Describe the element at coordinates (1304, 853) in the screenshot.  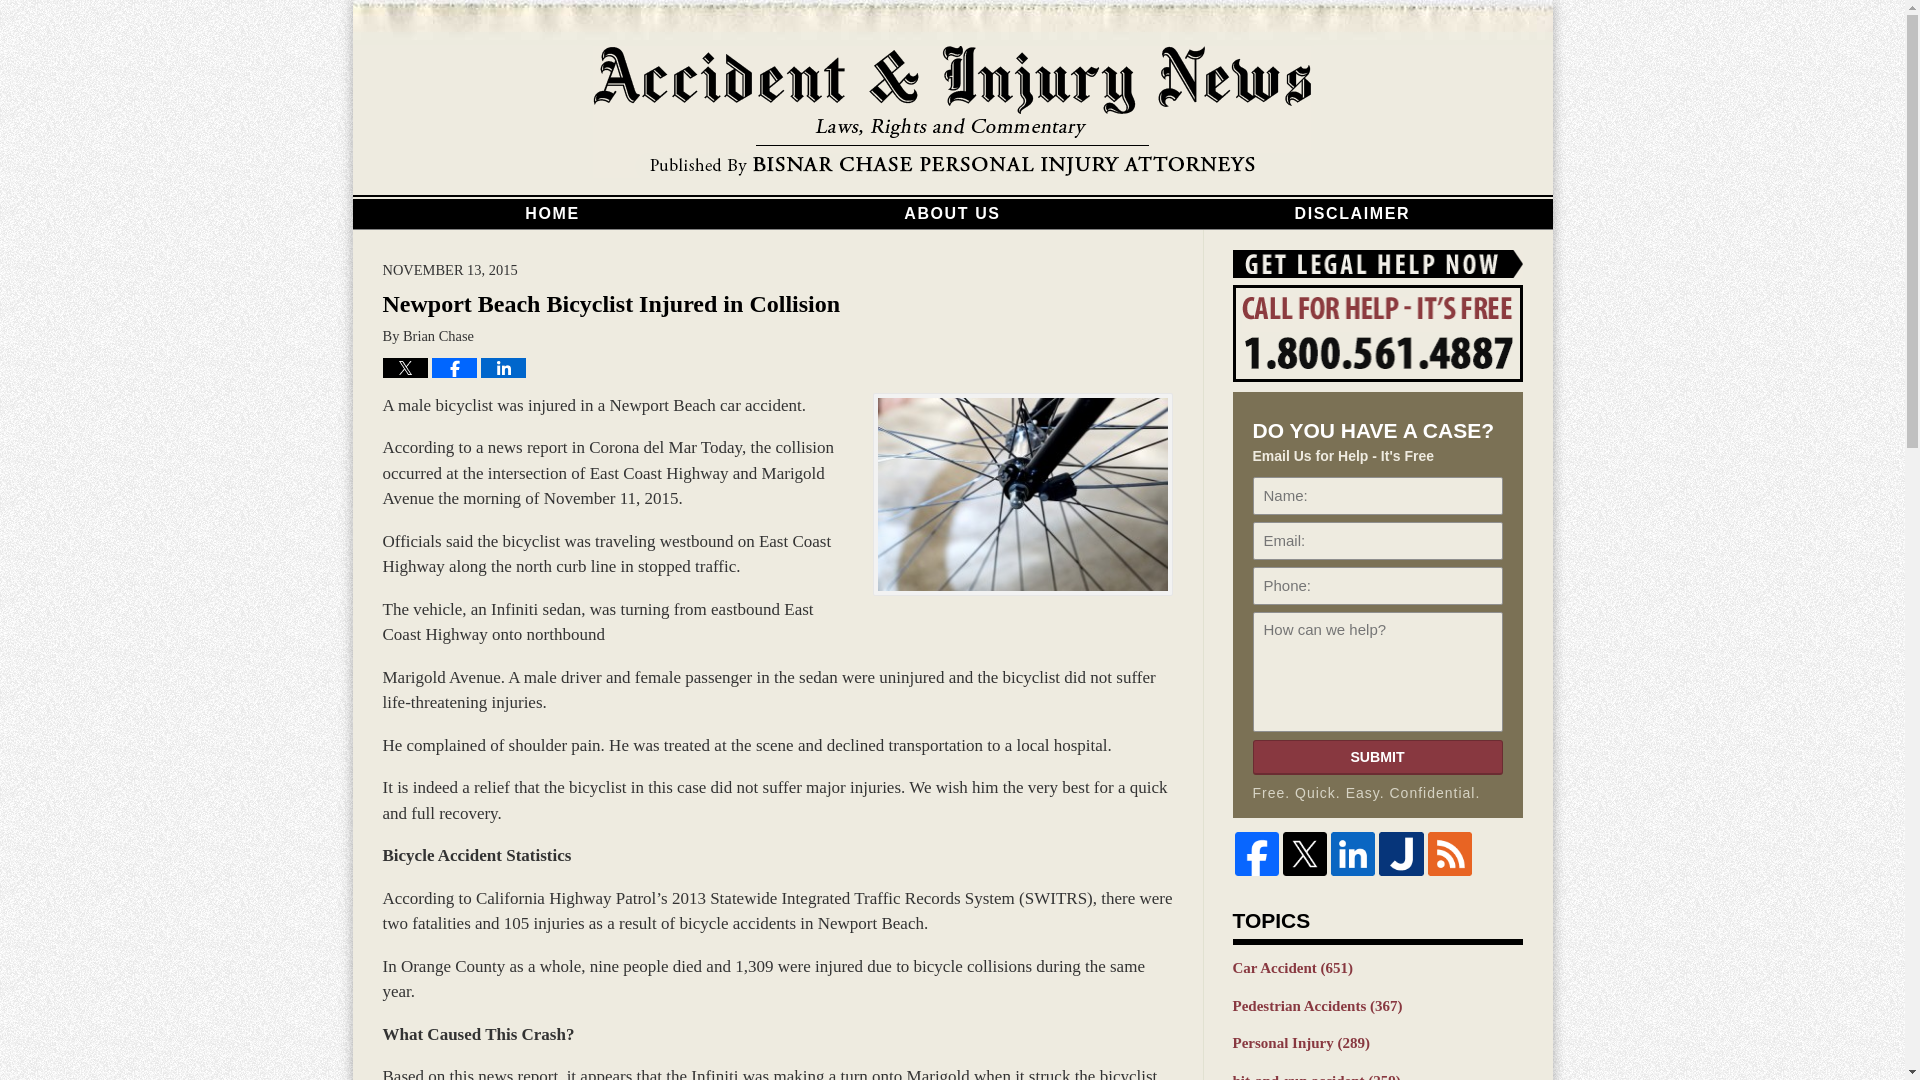
I see `Twitter` at that location.